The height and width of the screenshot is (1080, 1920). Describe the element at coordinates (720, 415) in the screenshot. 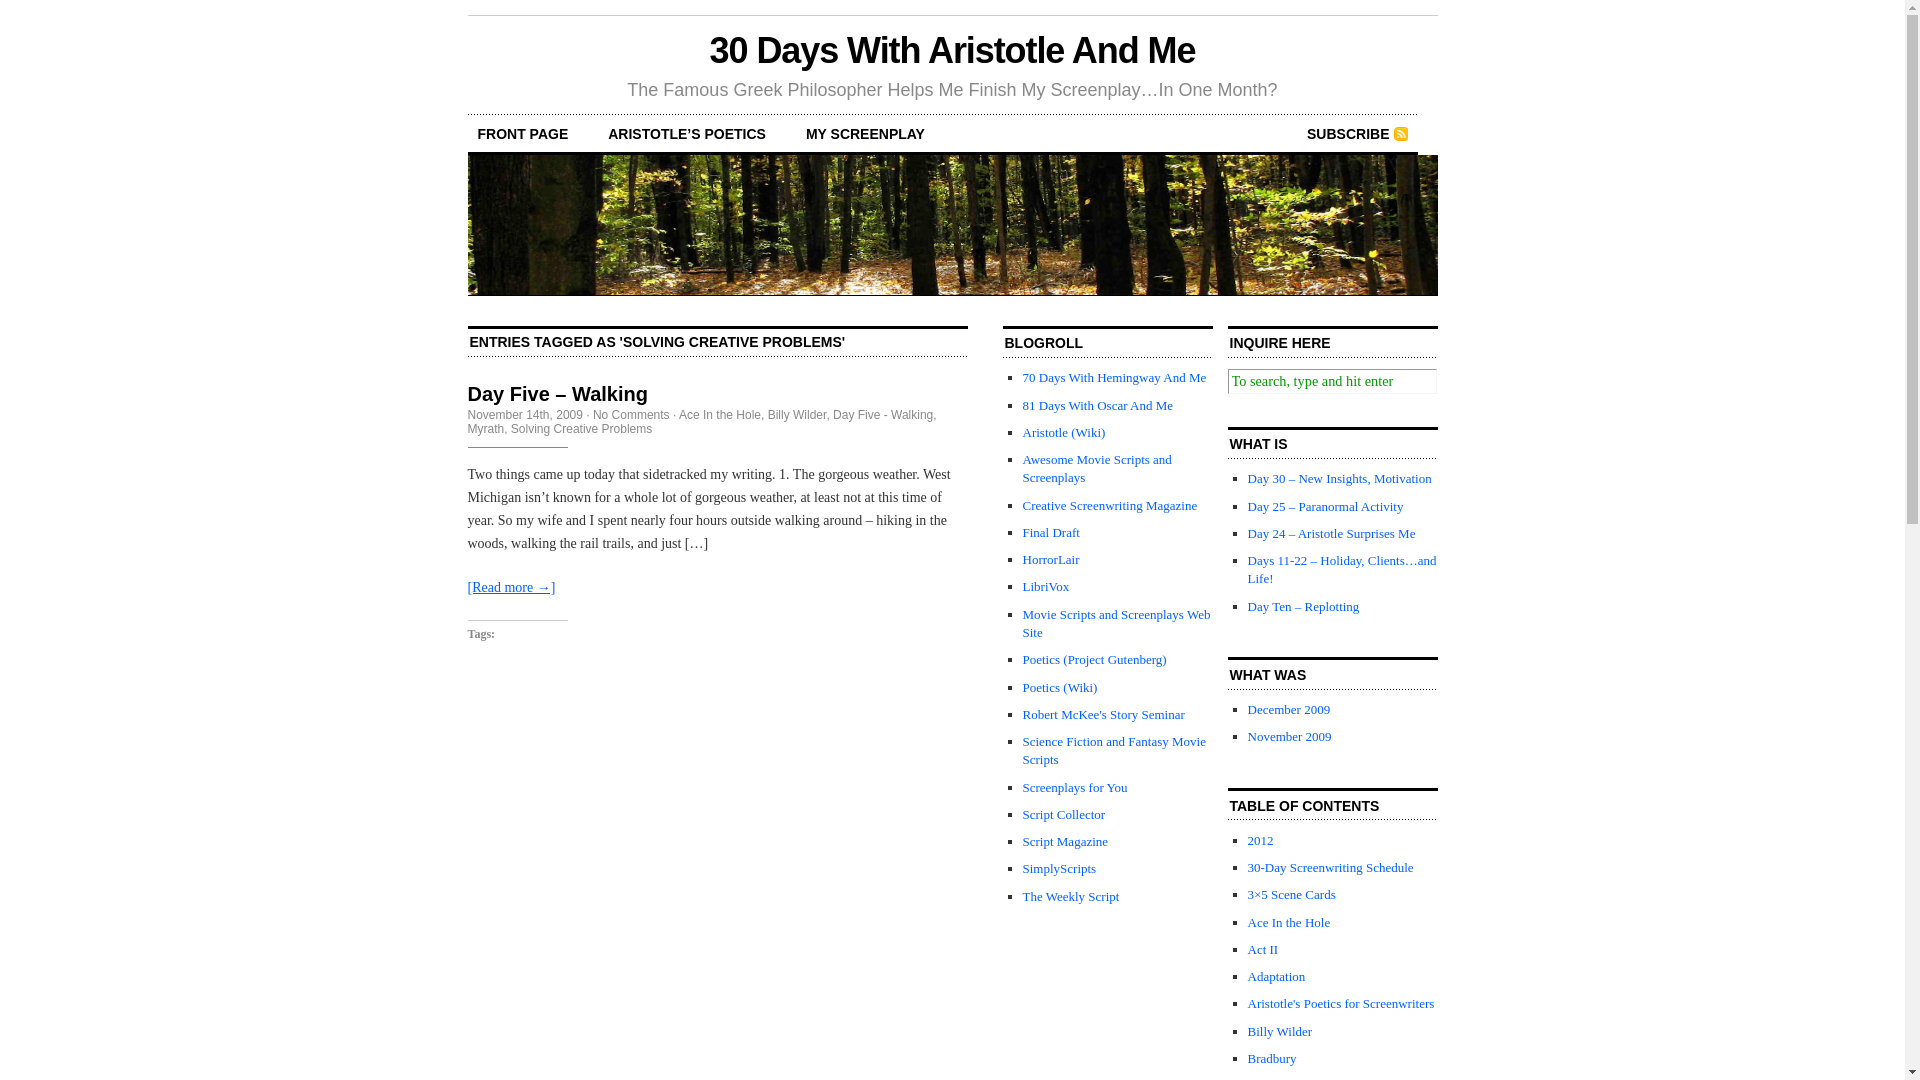

I see `Ace In the Hole` at that location.